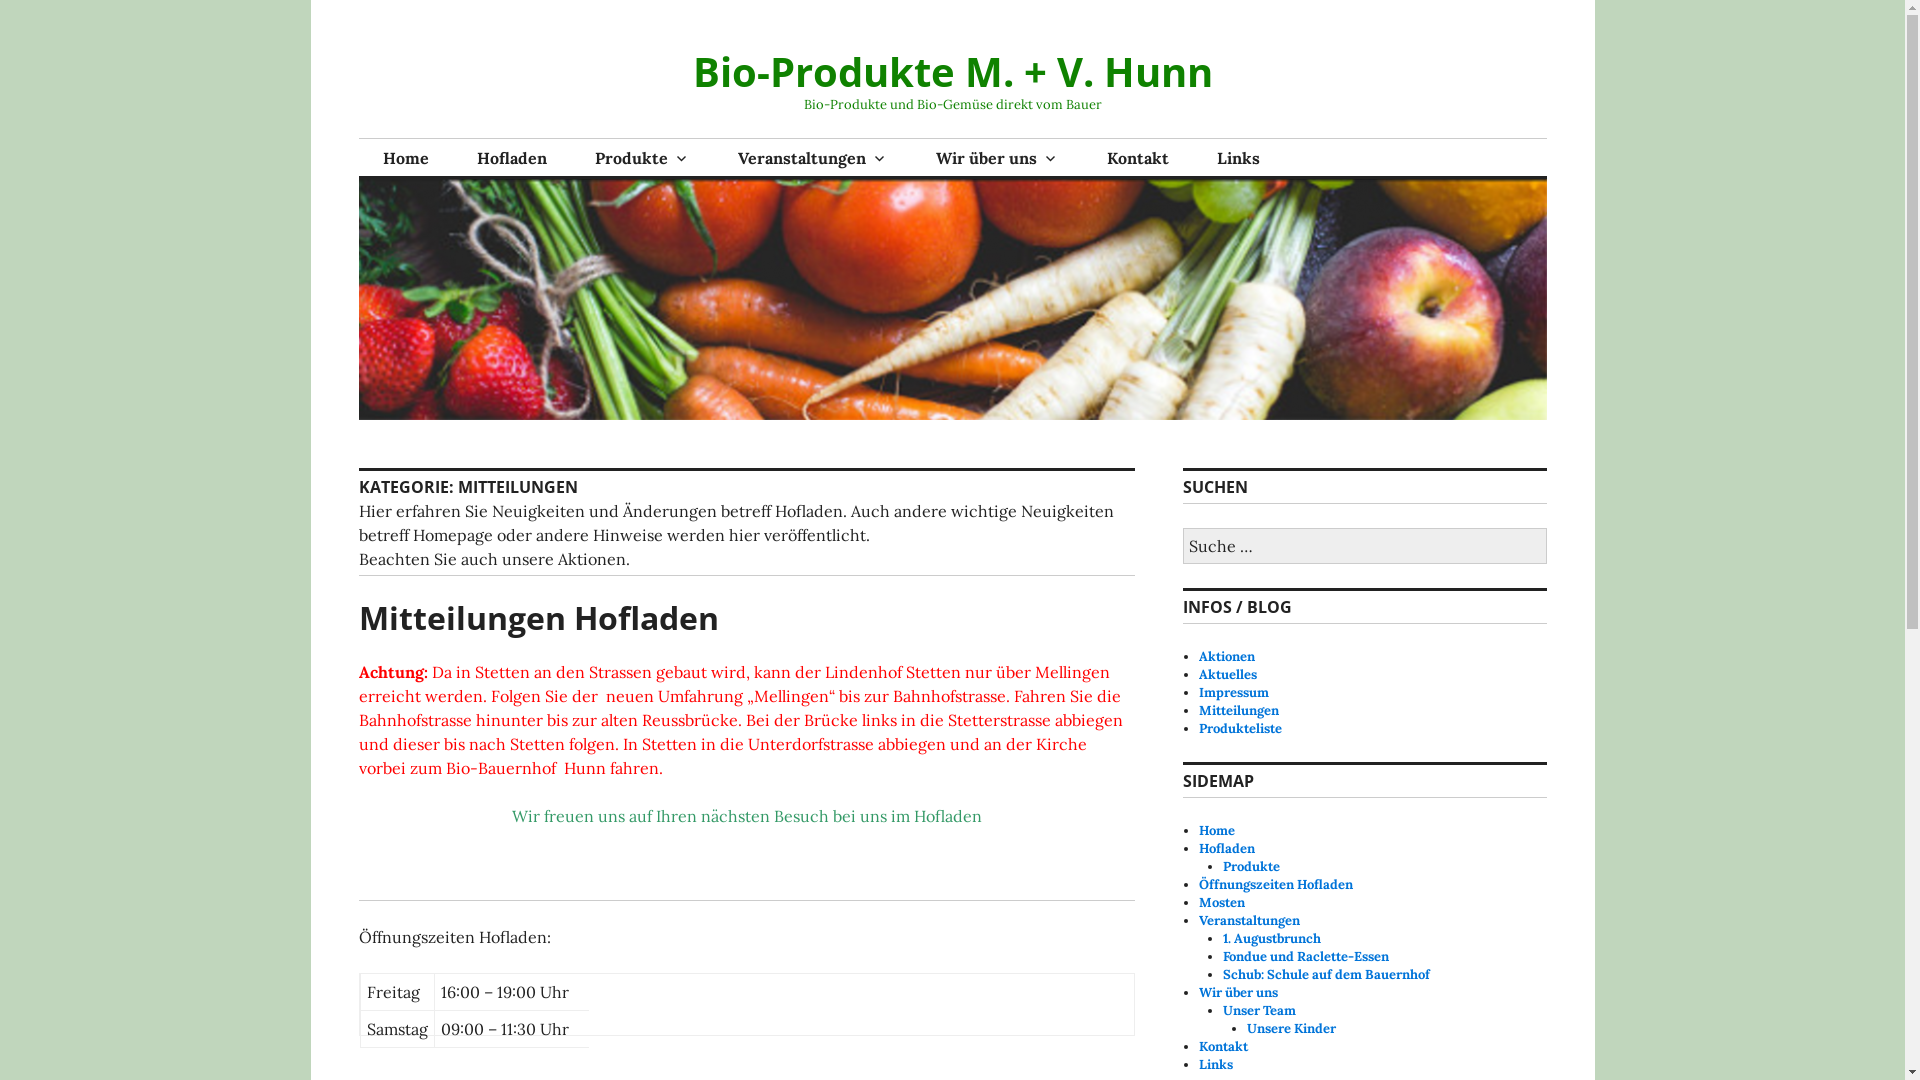  What do you see at coordinates (1227, 848) in the screenshot?
I see `Hofladen` at bounding box center [1227, 848].